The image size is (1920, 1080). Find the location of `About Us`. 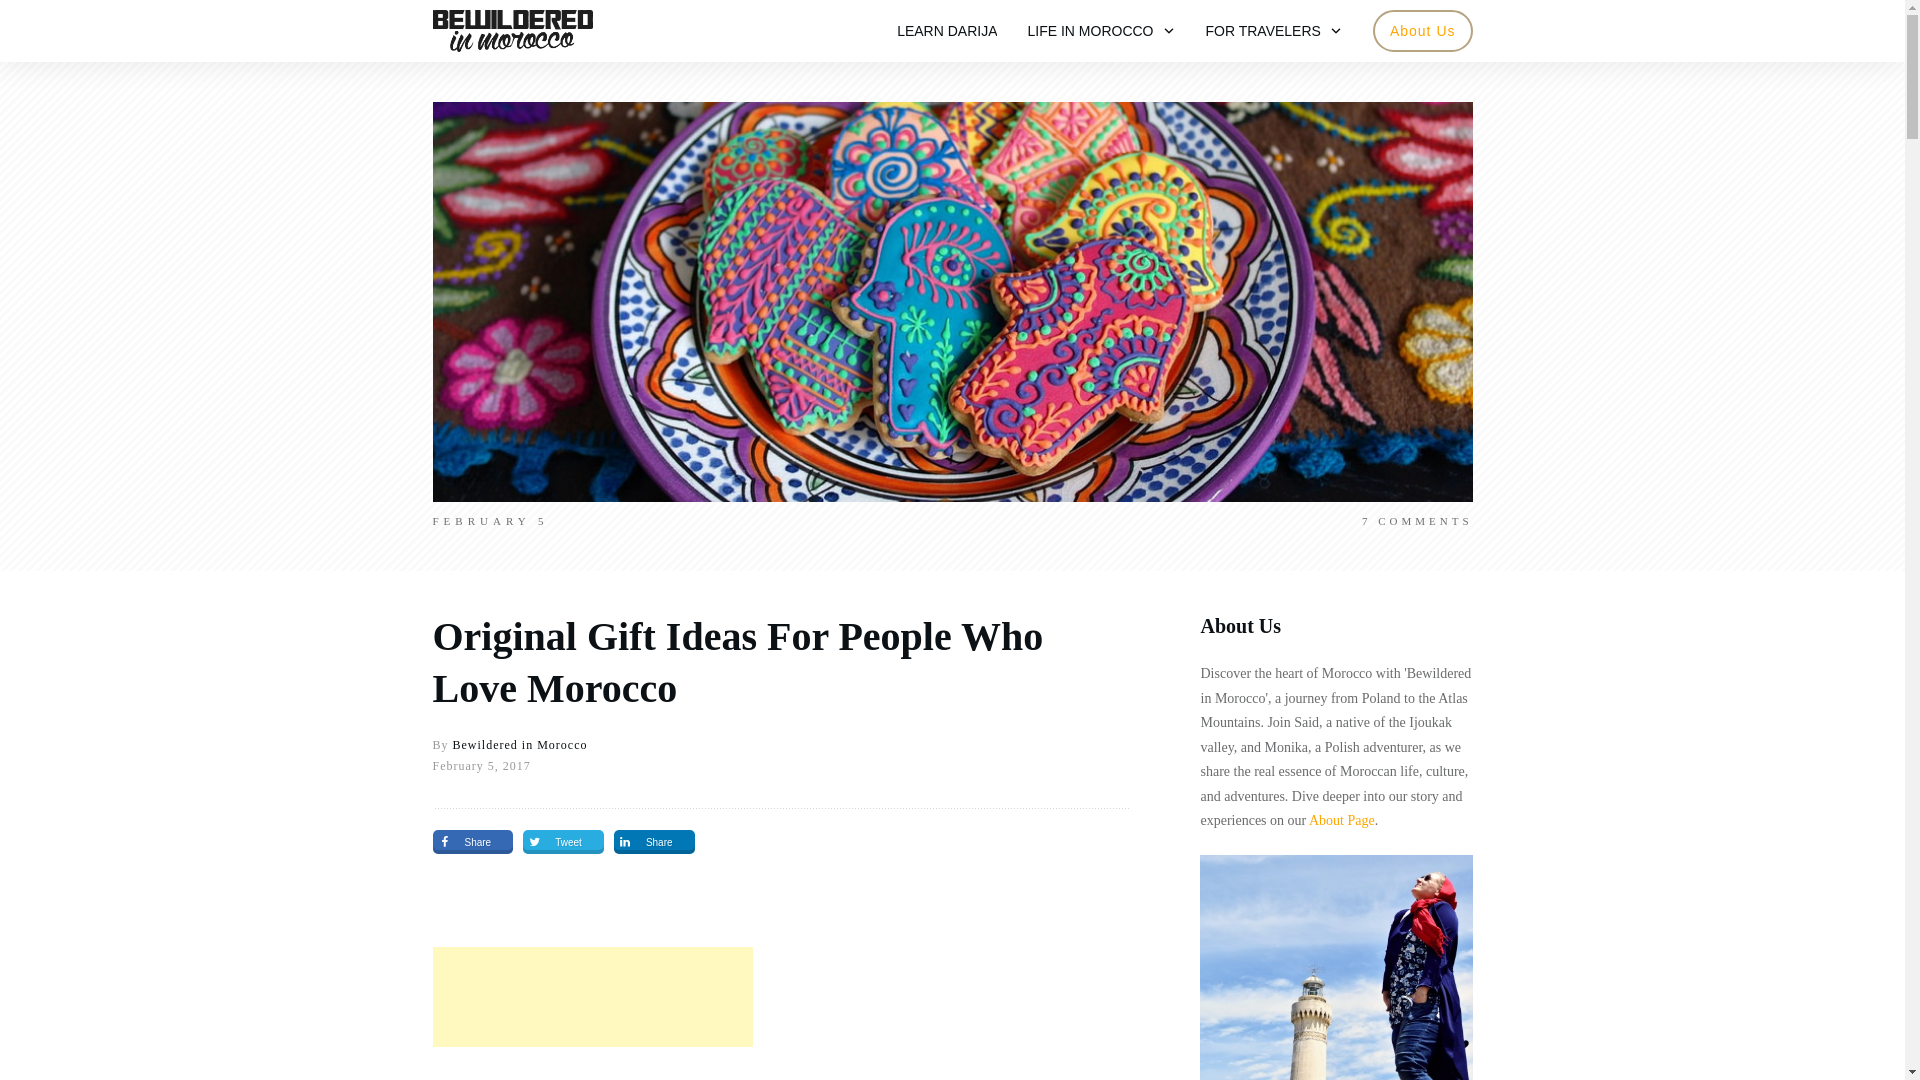

About Us is located at coordinates (1422, 31).